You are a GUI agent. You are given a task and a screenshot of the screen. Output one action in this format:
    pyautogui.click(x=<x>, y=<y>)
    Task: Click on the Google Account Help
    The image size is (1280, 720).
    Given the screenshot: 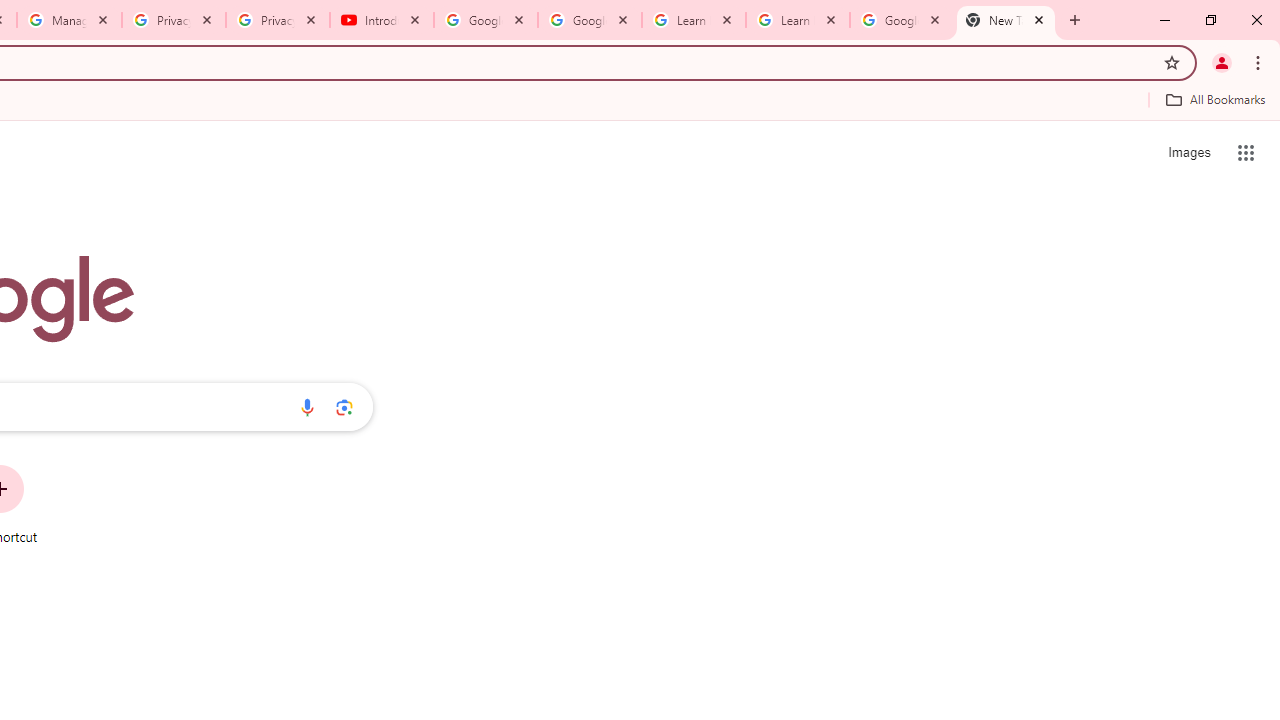 What is the action you would take?
    pyautogui.click(x=485, y=20)
    